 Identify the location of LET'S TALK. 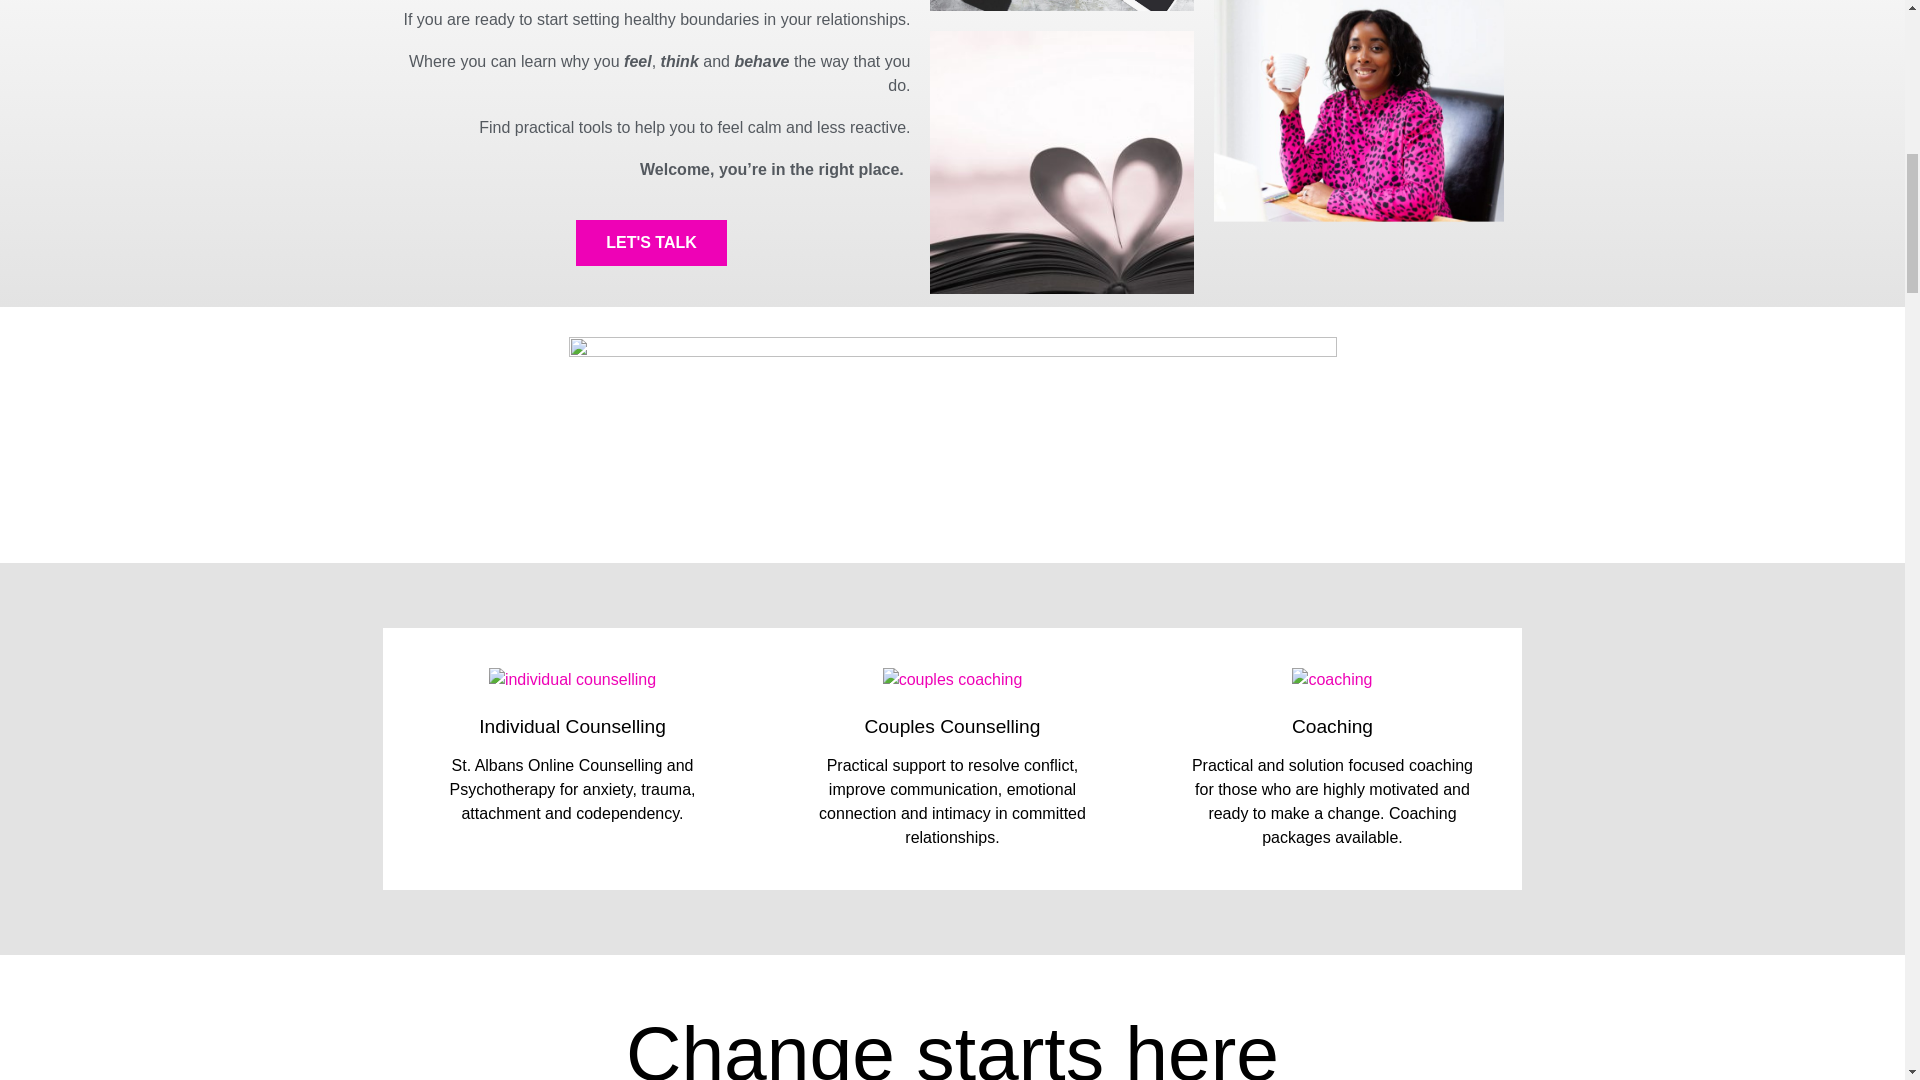
(652, 242).